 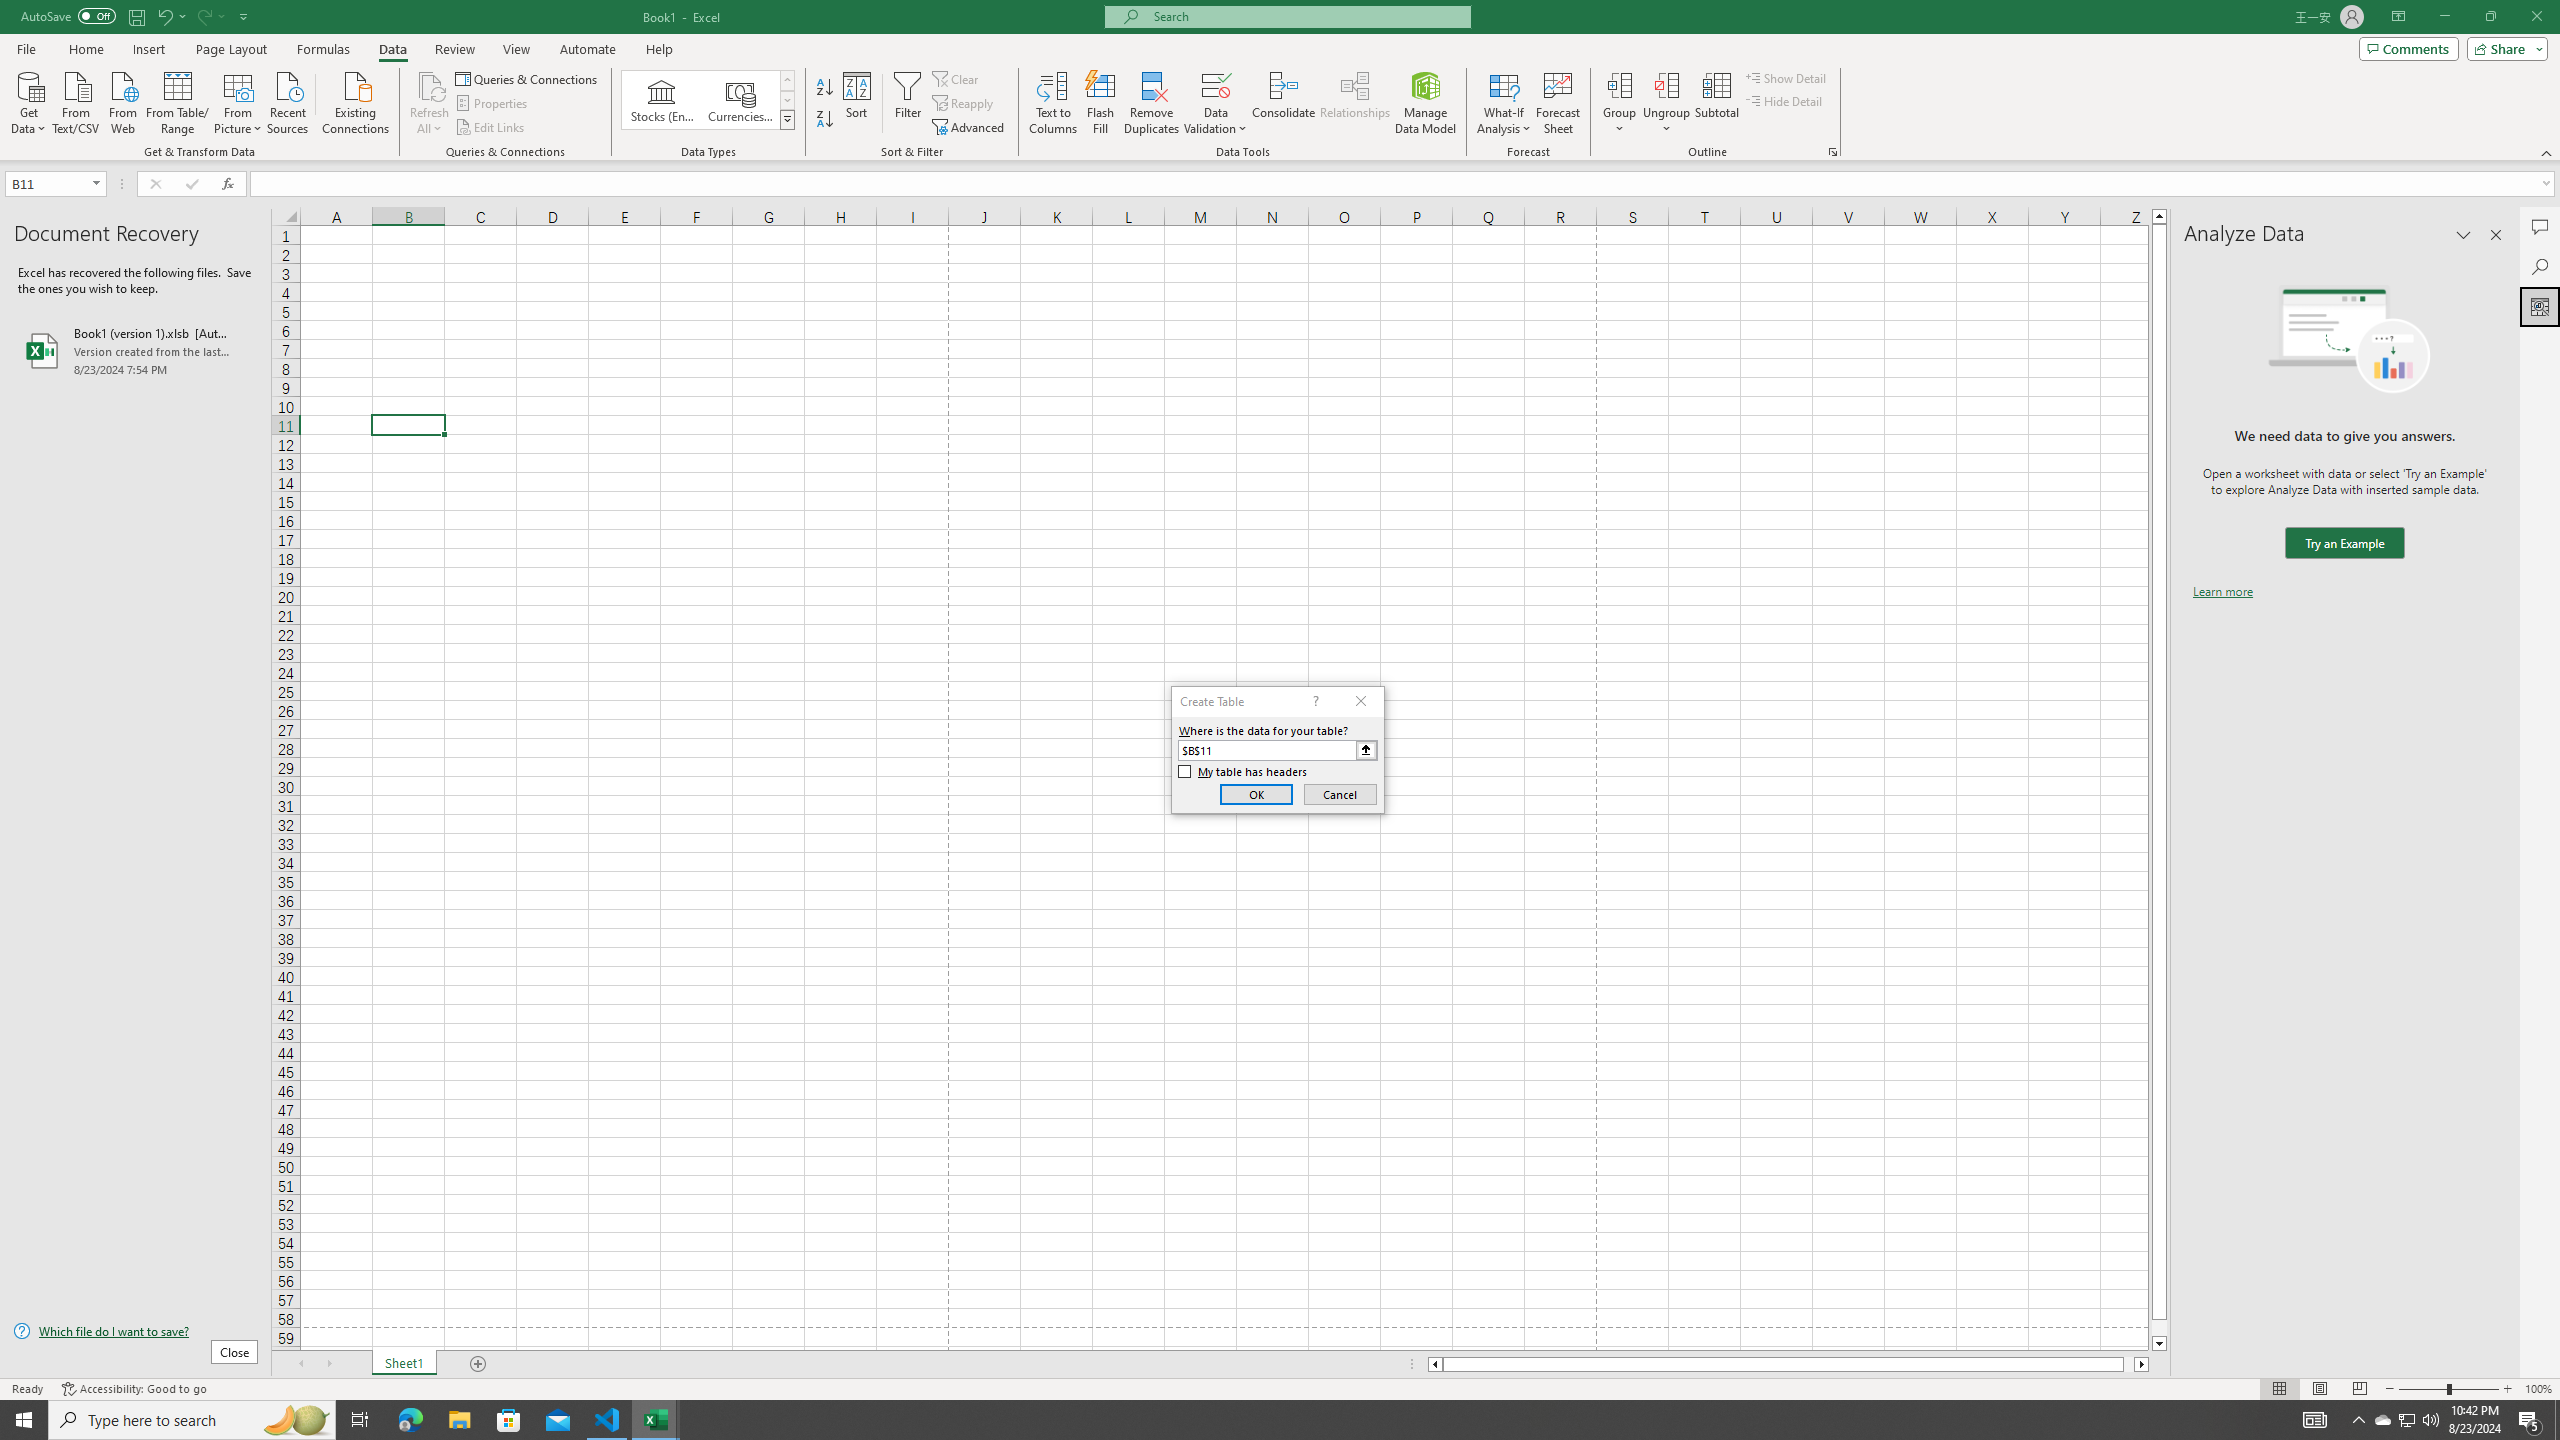 I want to click on Group..., so click(x=1620, y=85).